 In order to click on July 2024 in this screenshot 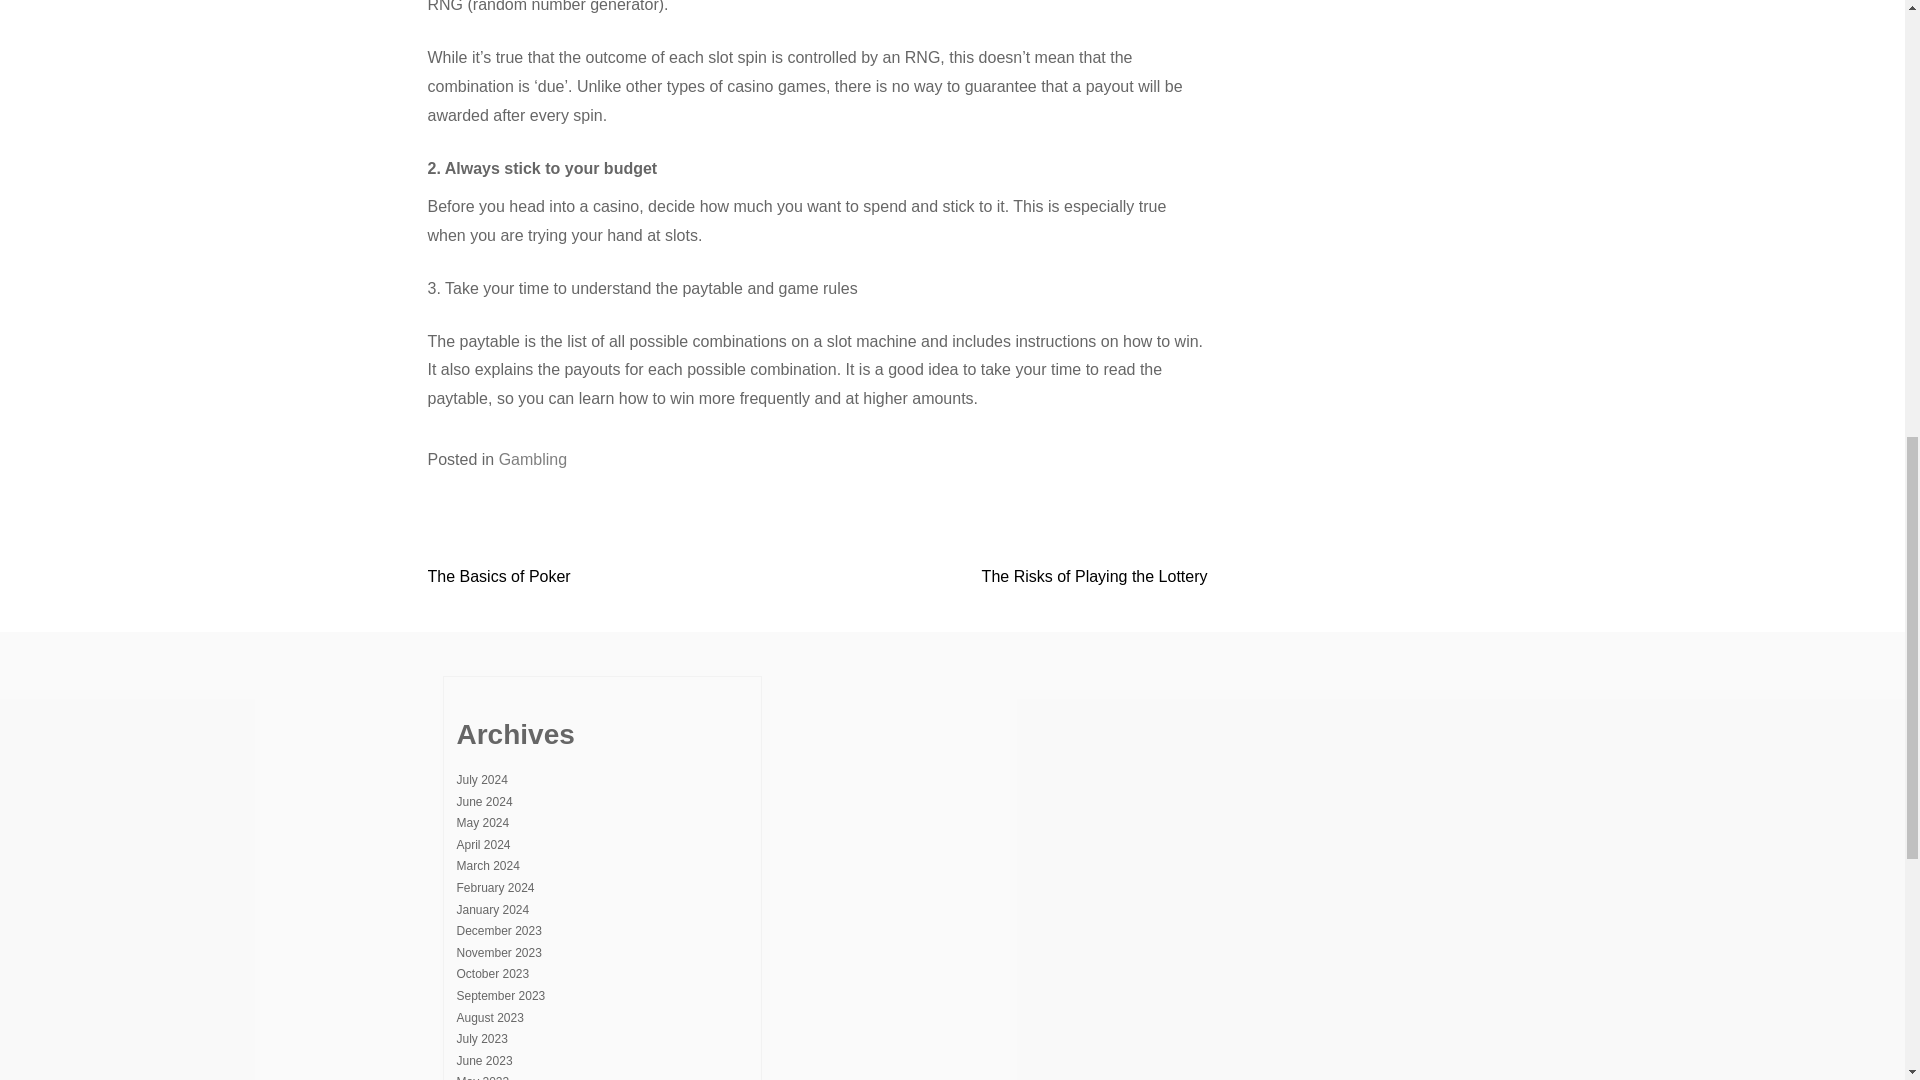, I will do `click(481, 780)`.